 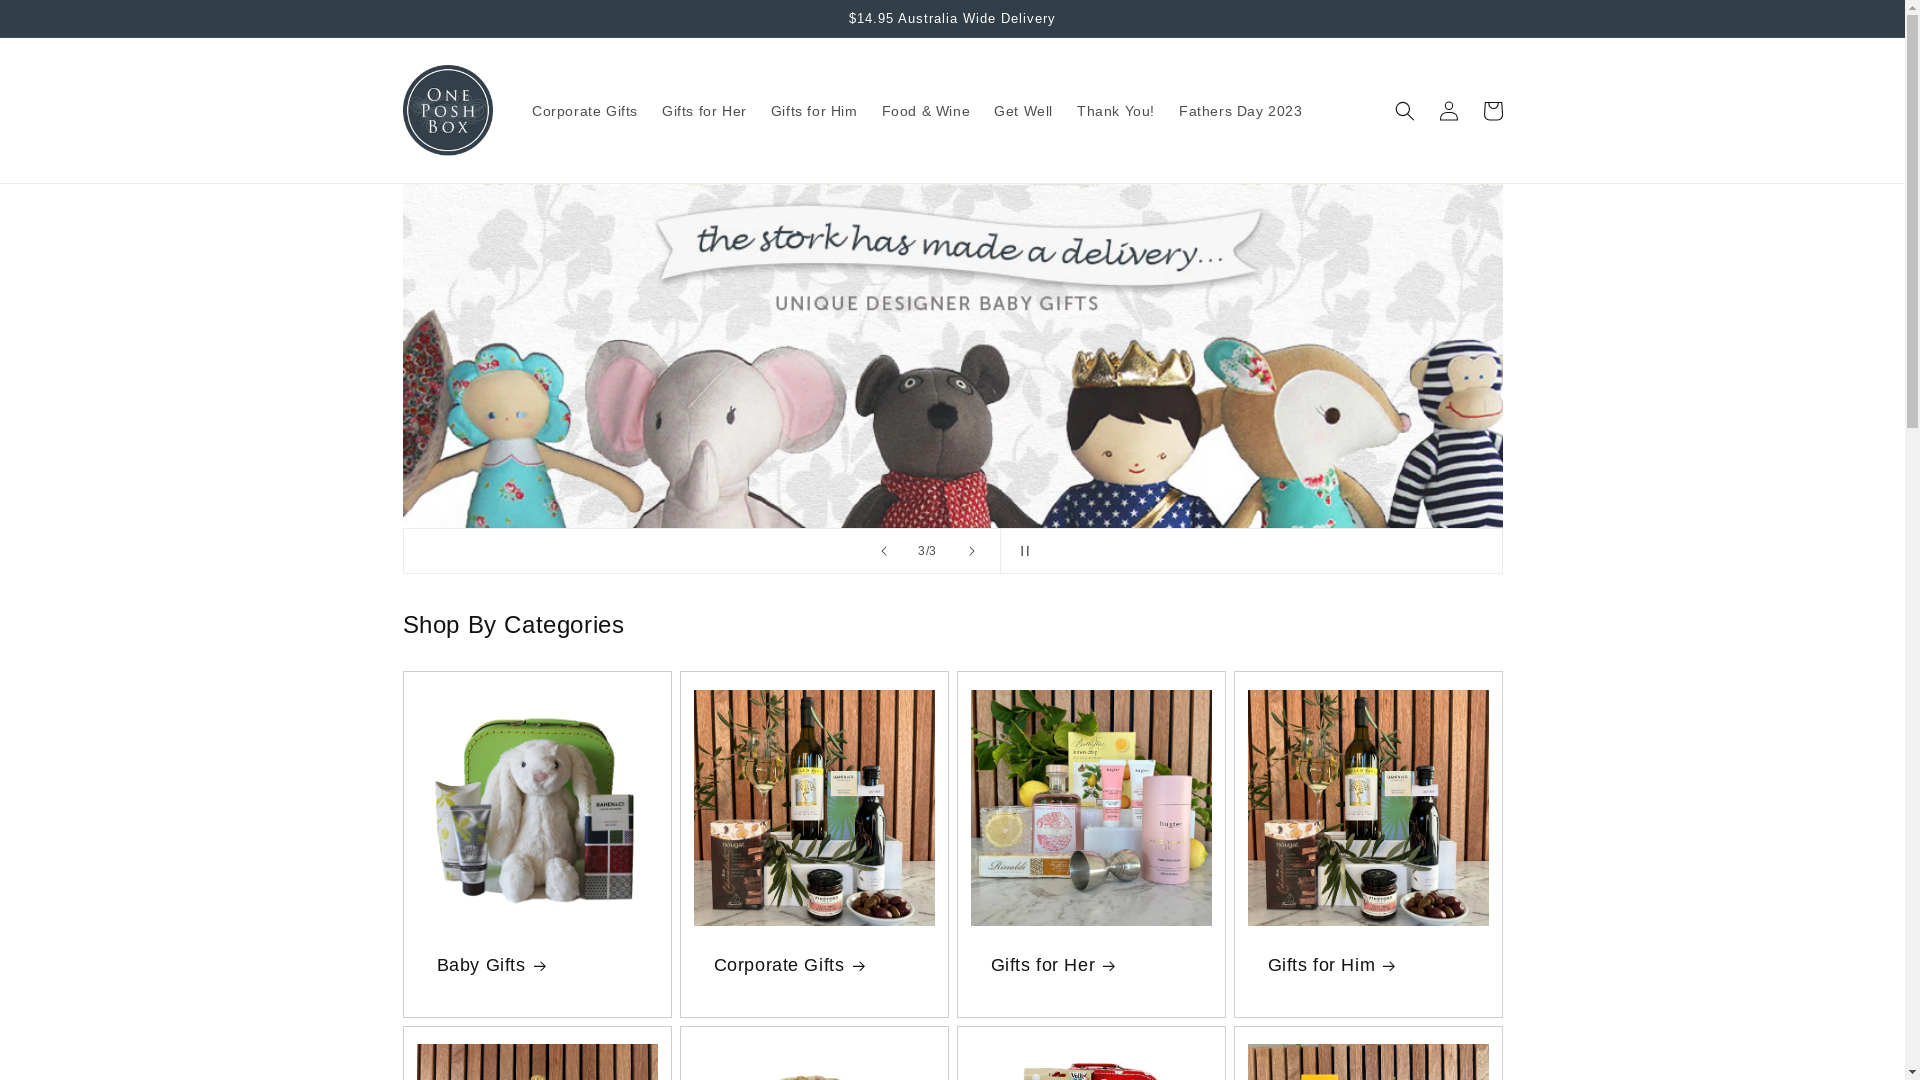 I want to click on Corporate Gifts, so click(x=814, y=964).